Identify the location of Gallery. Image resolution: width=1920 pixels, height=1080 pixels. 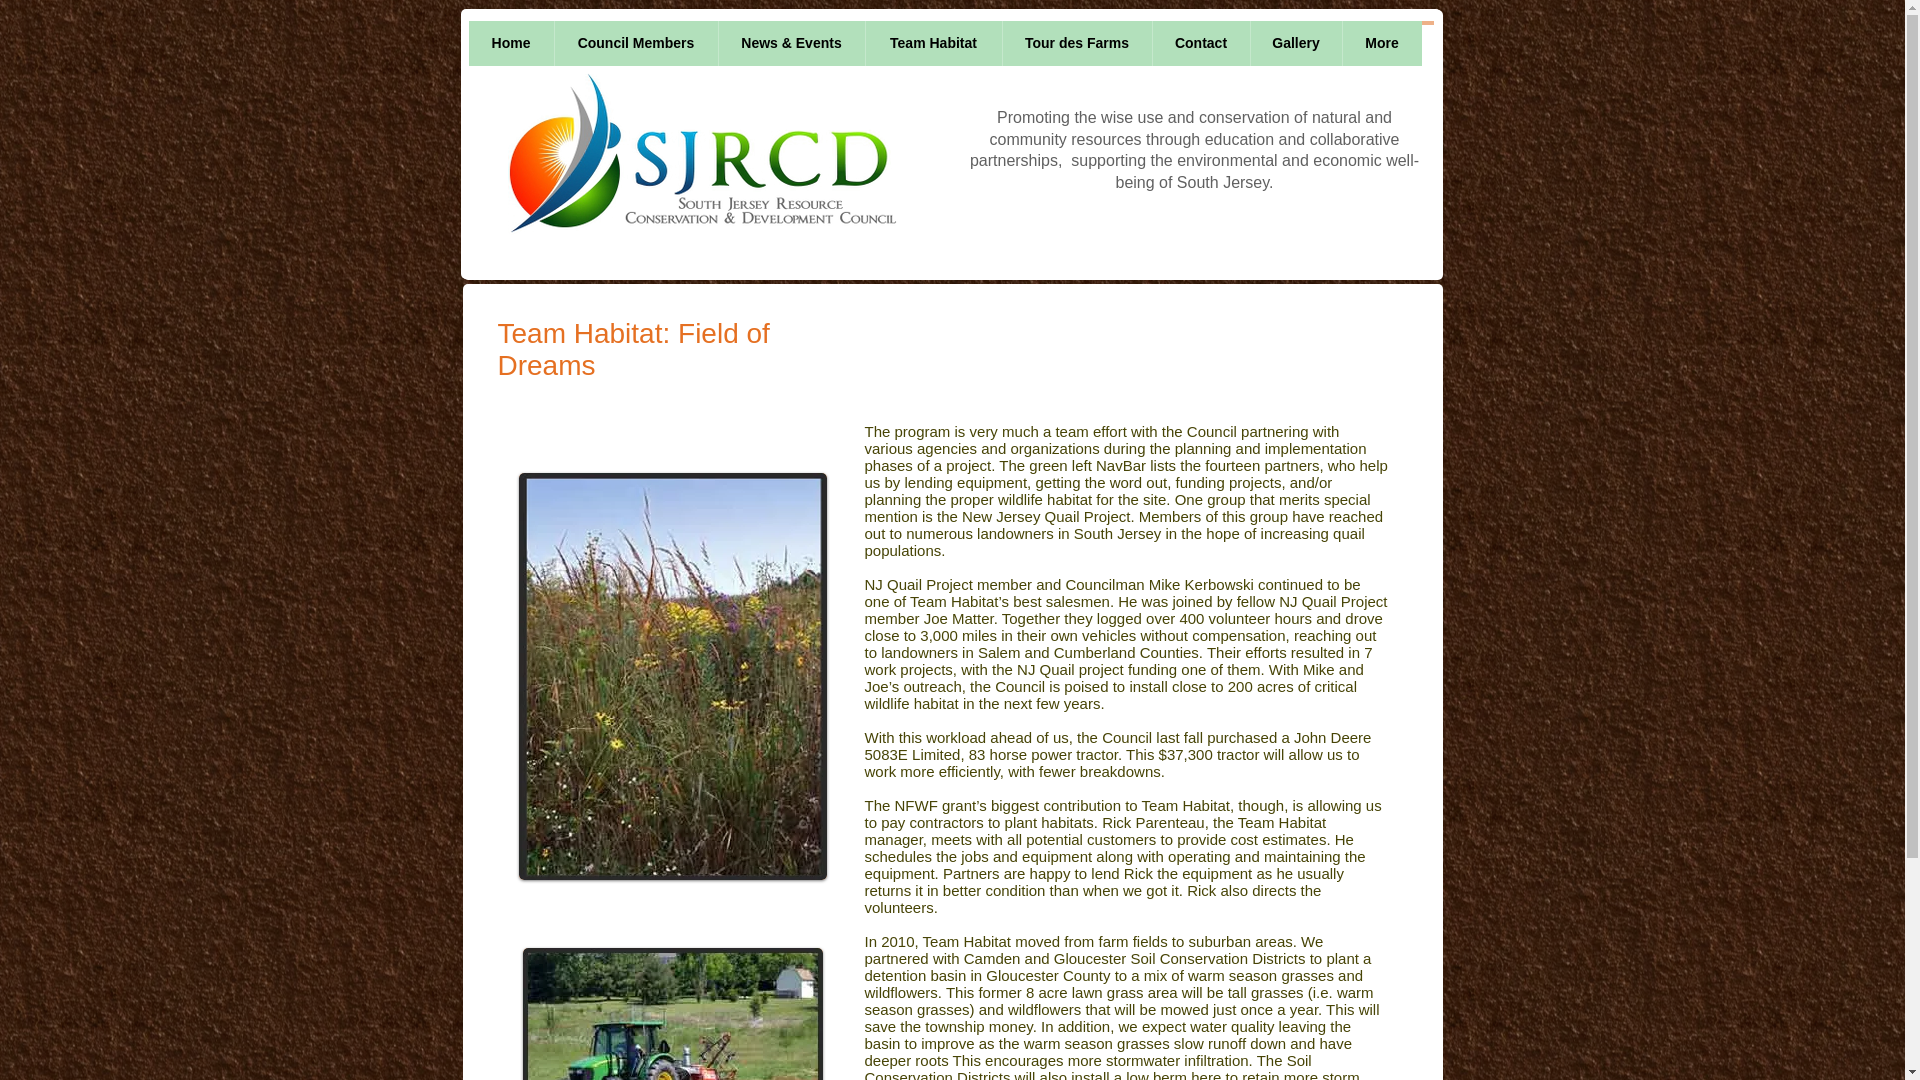
(1296, 42).